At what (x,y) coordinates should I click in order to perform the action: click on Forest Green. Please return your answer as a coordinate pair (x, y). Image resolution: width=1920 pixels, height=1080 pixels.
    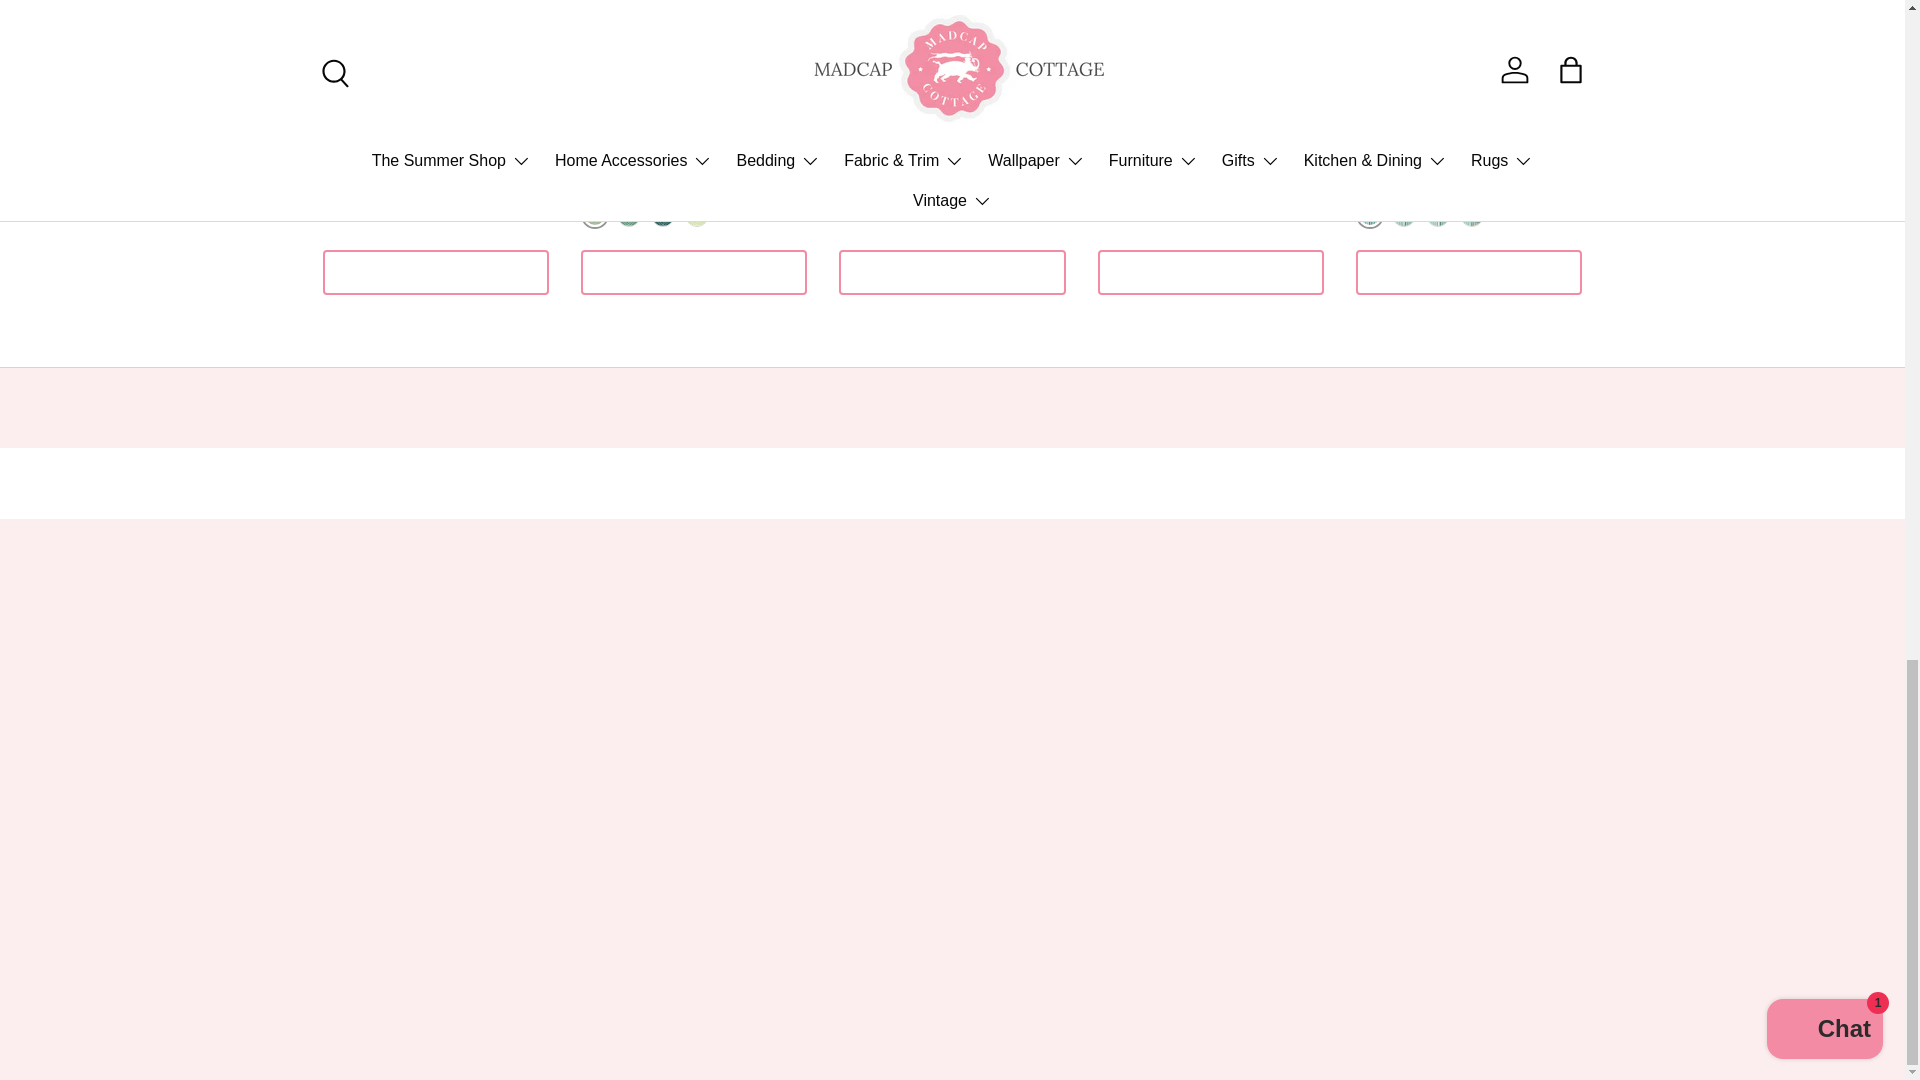
    Looking at the image, I should click on (628, 214).